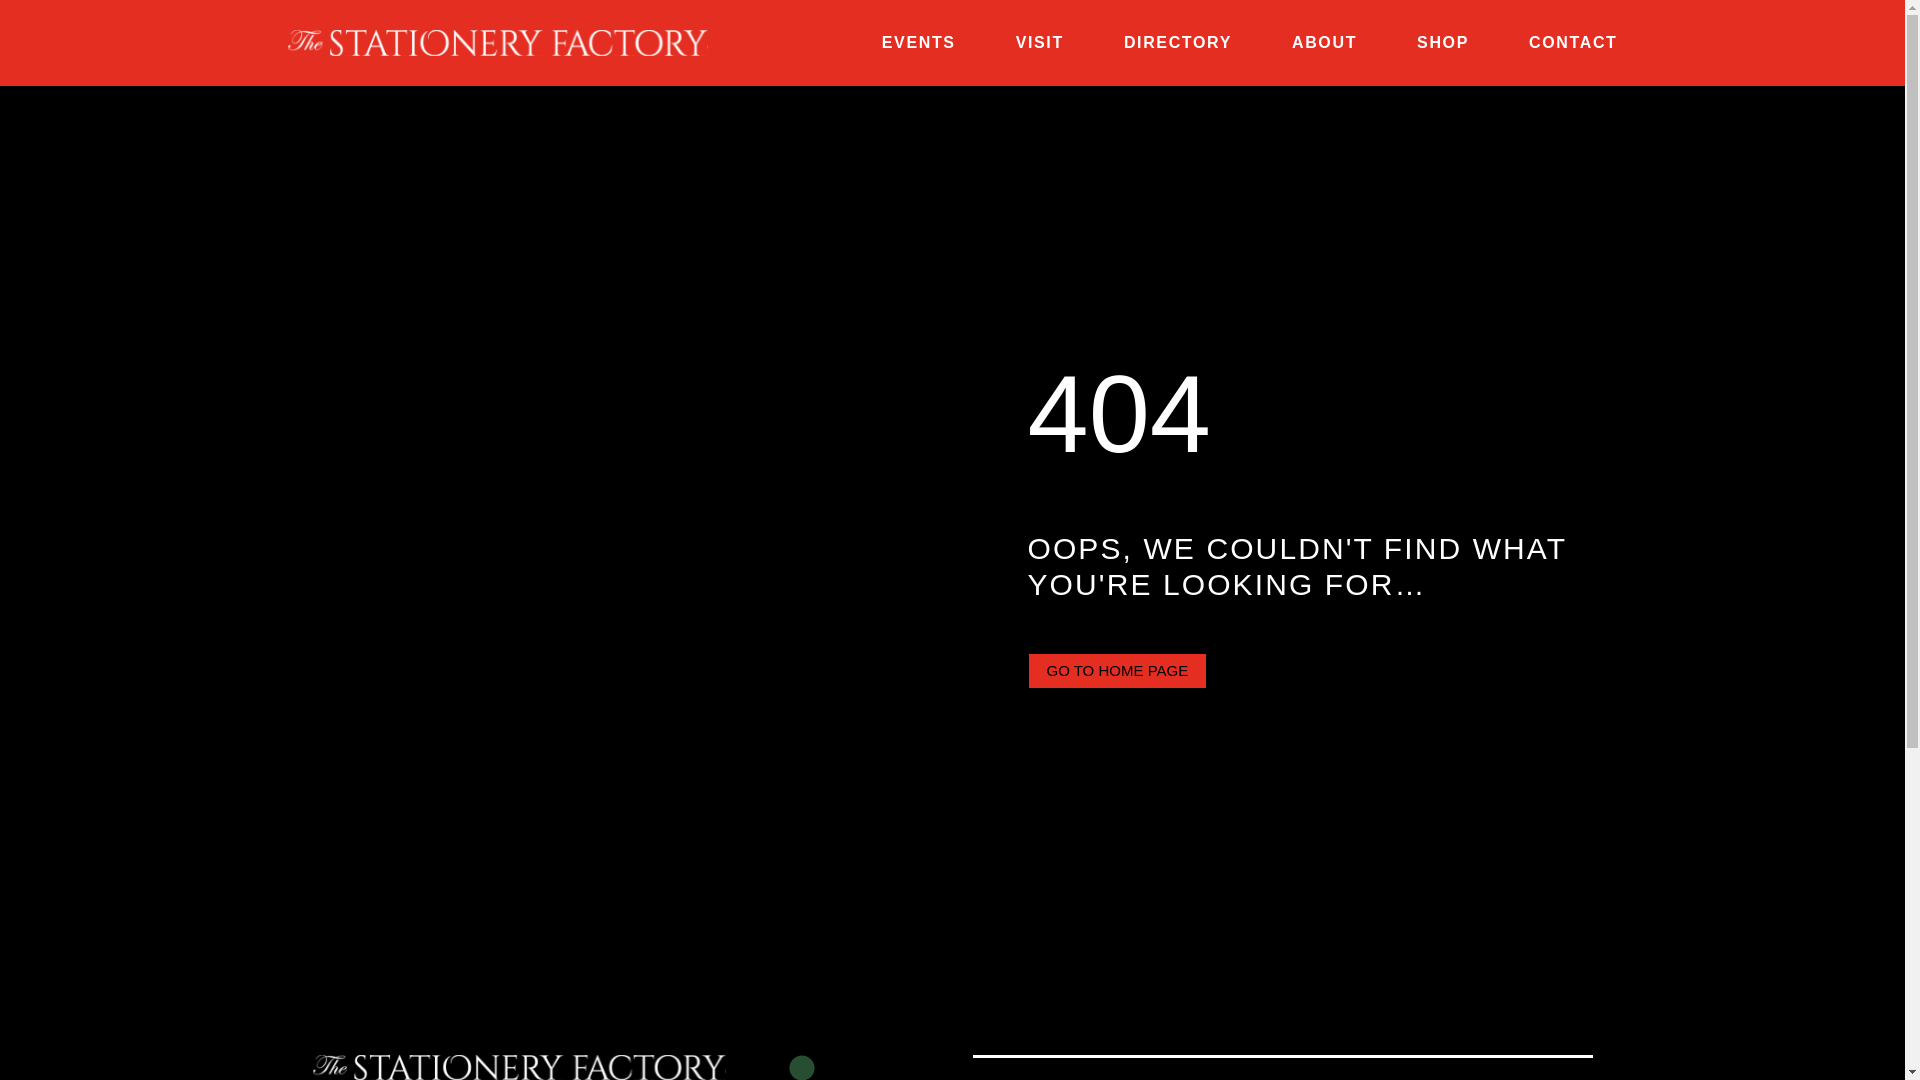  Describe the element at coordinates (1573, 42) in the screenshot. I see `CONTACT` at that location.